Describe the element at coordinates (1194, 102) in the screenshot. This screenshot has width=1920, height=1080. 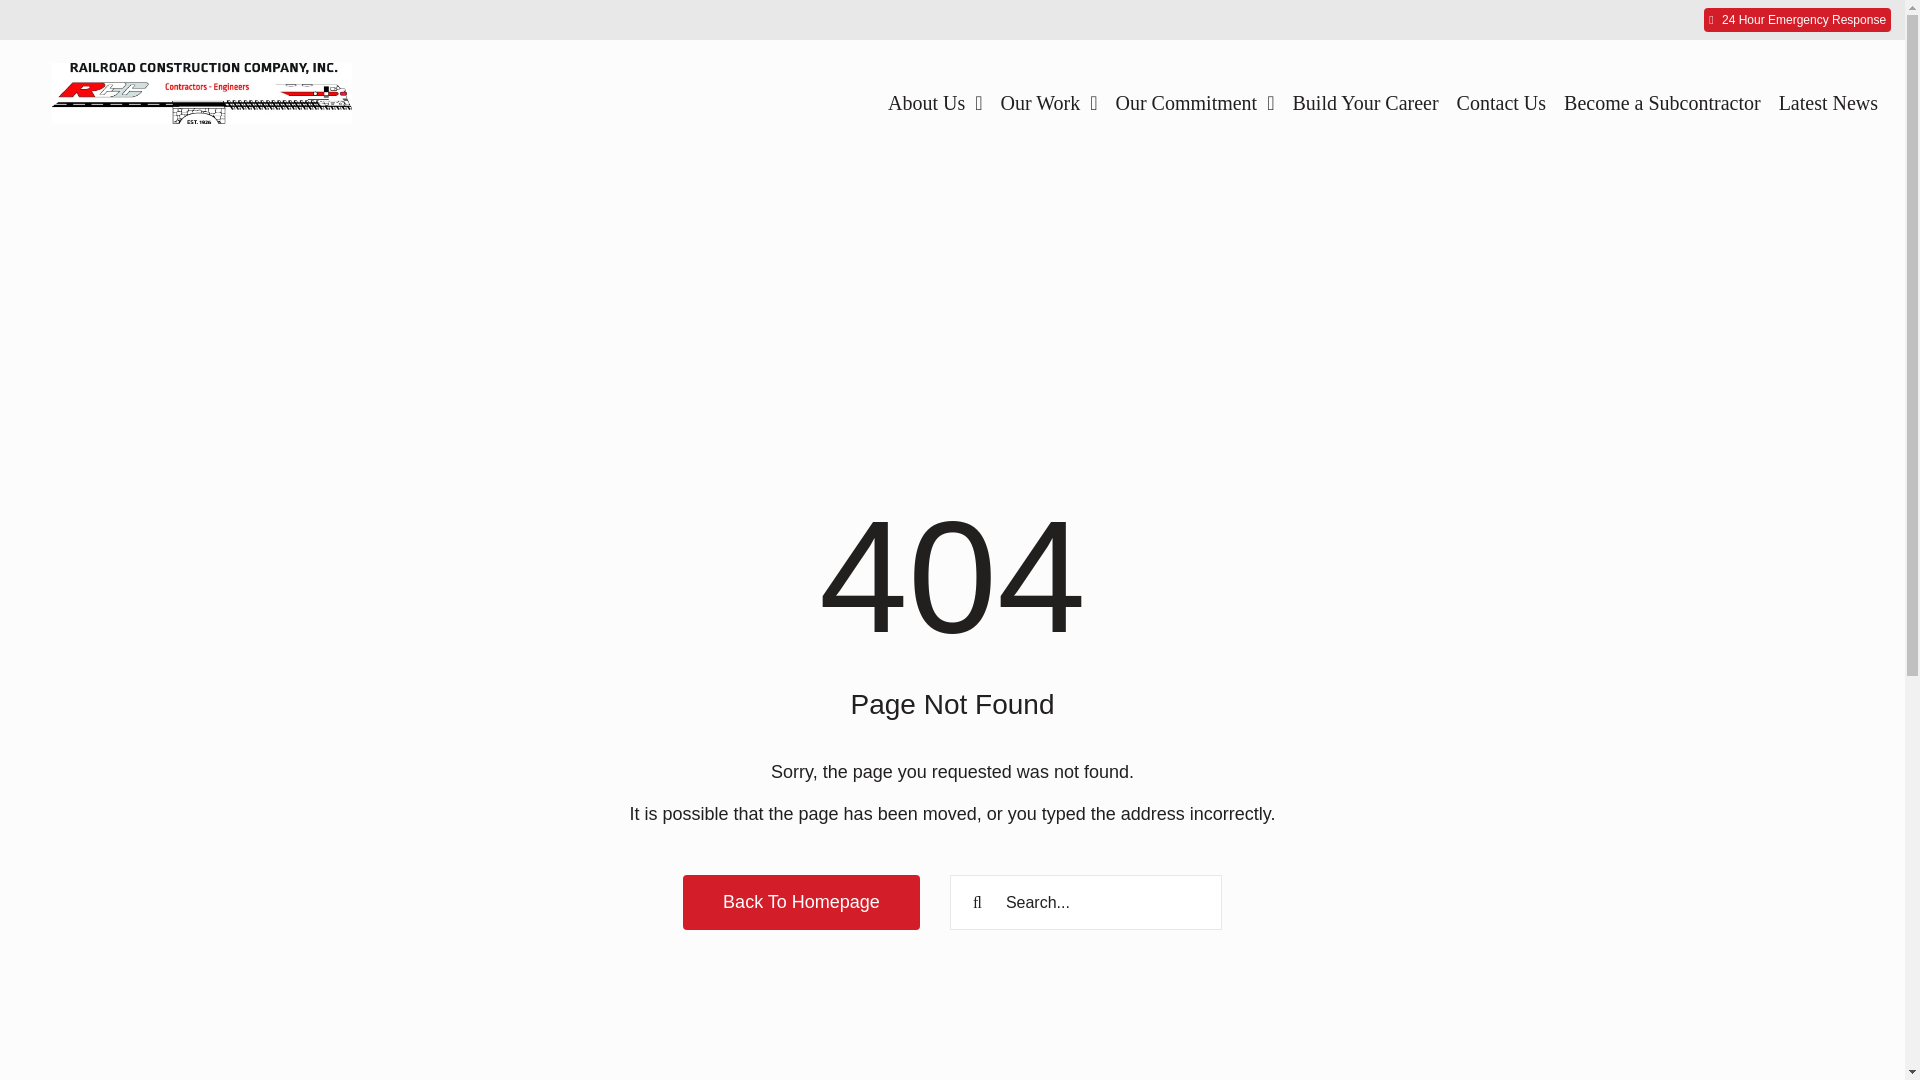
I see `Our Commitment` at that location.